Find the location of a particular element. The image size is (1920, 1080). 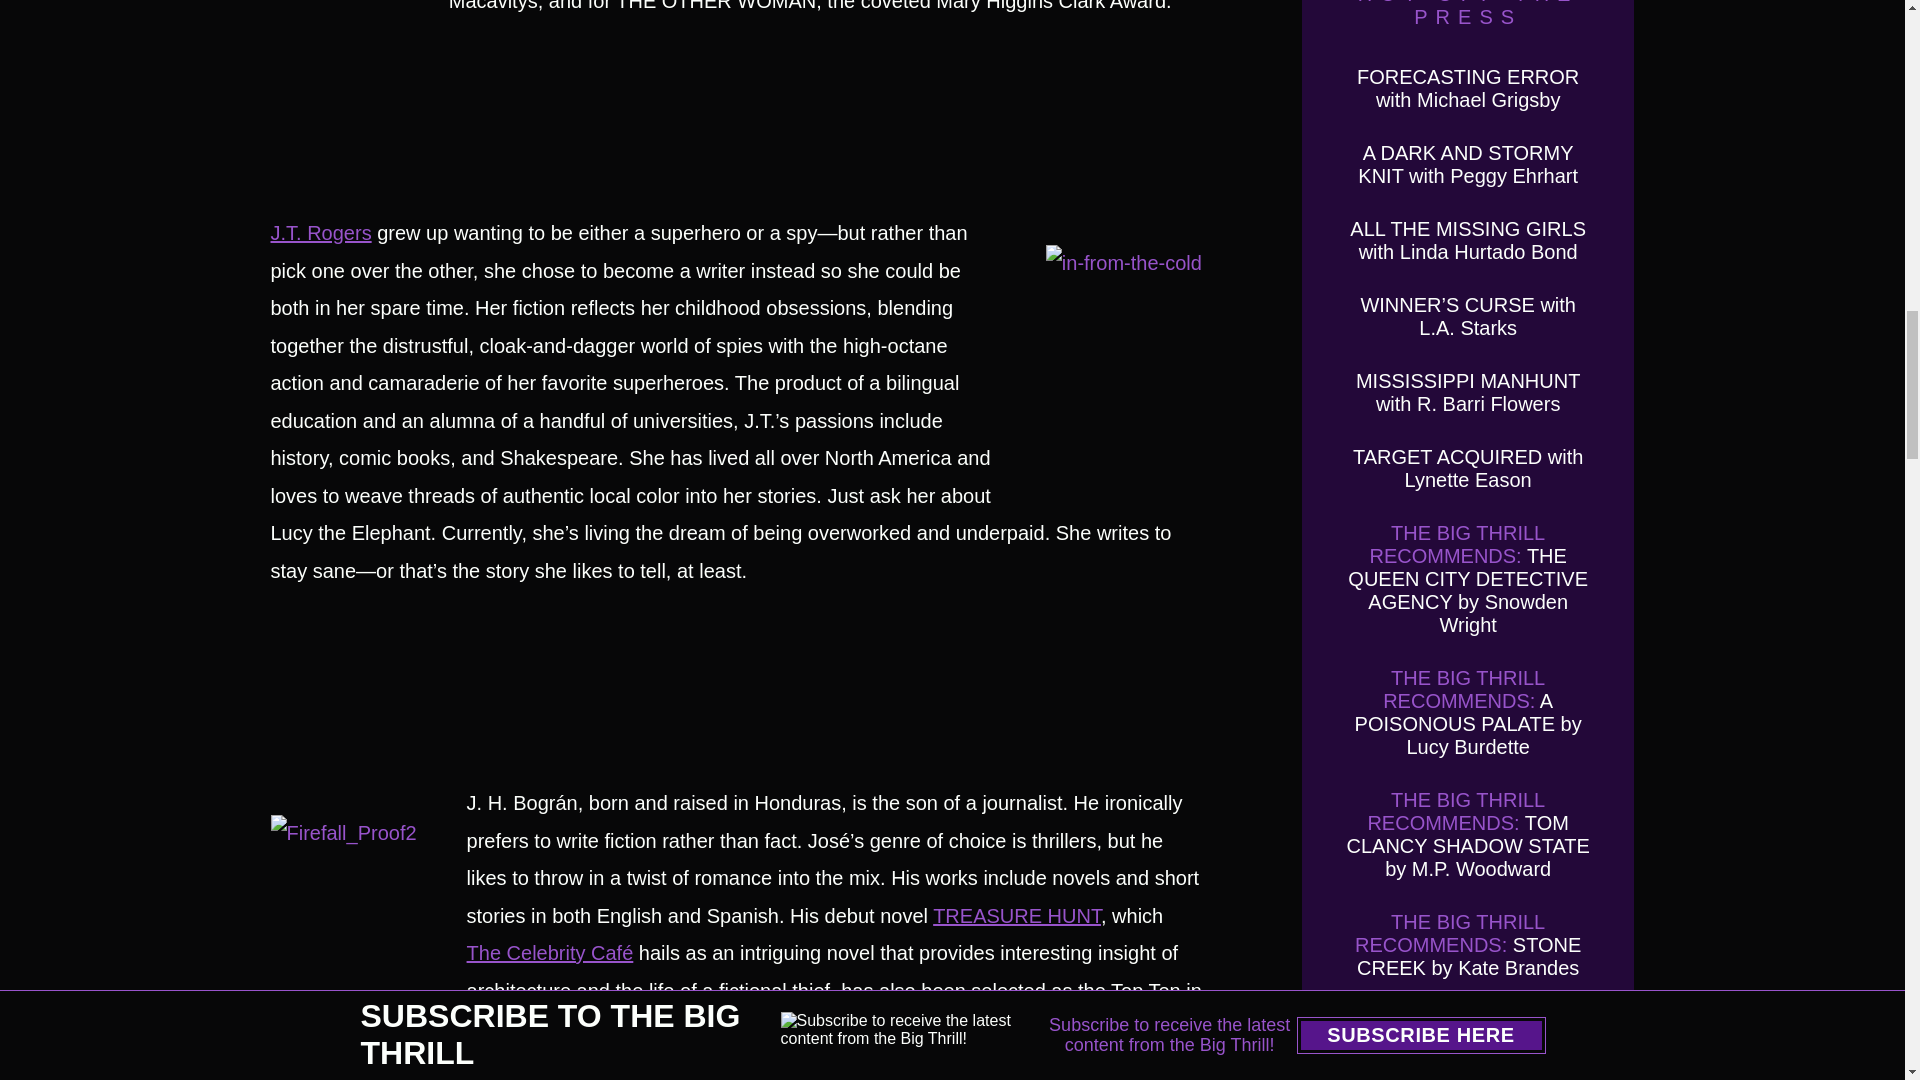

MISSISSIPPI MANHUNT with R. Barri Flowers is located at coordinates (1468, 392).